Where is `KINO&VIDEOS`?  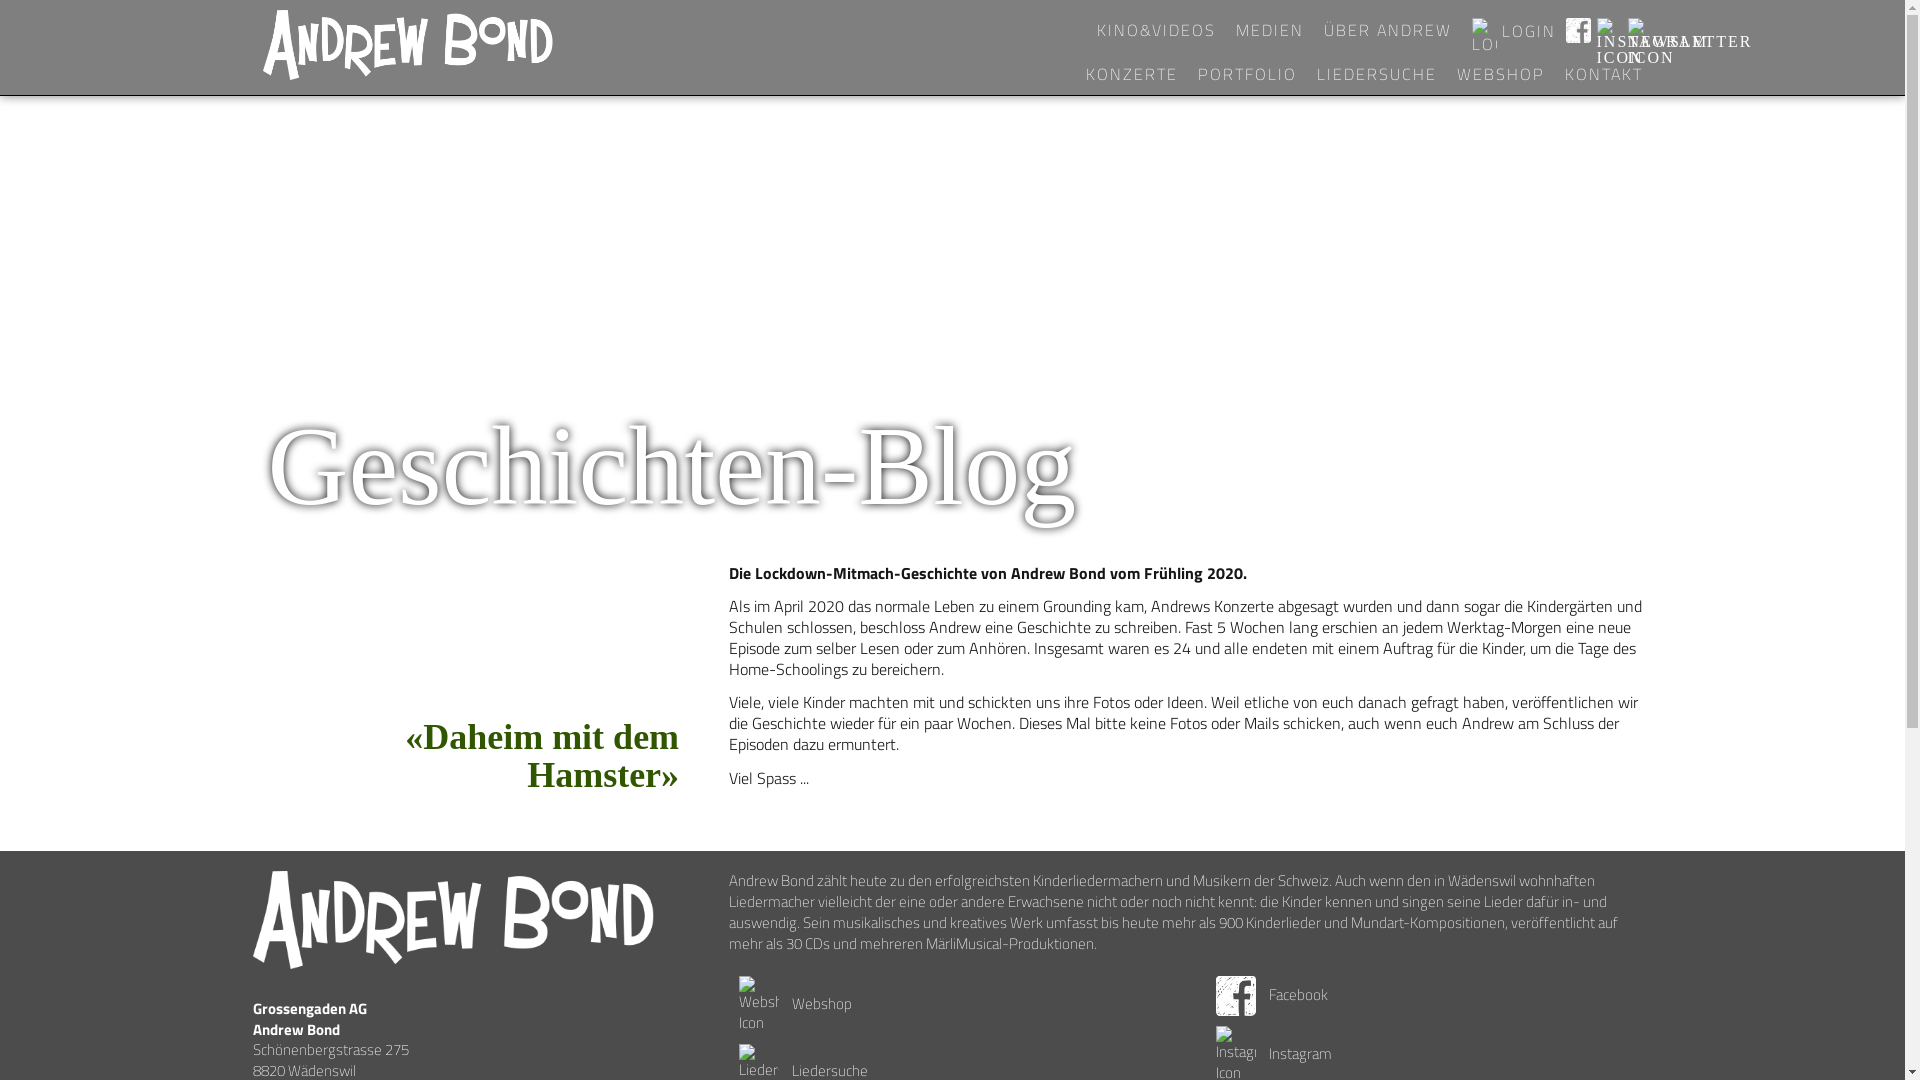 KINO&VIDEOS is located at coordinates (1156, 30).